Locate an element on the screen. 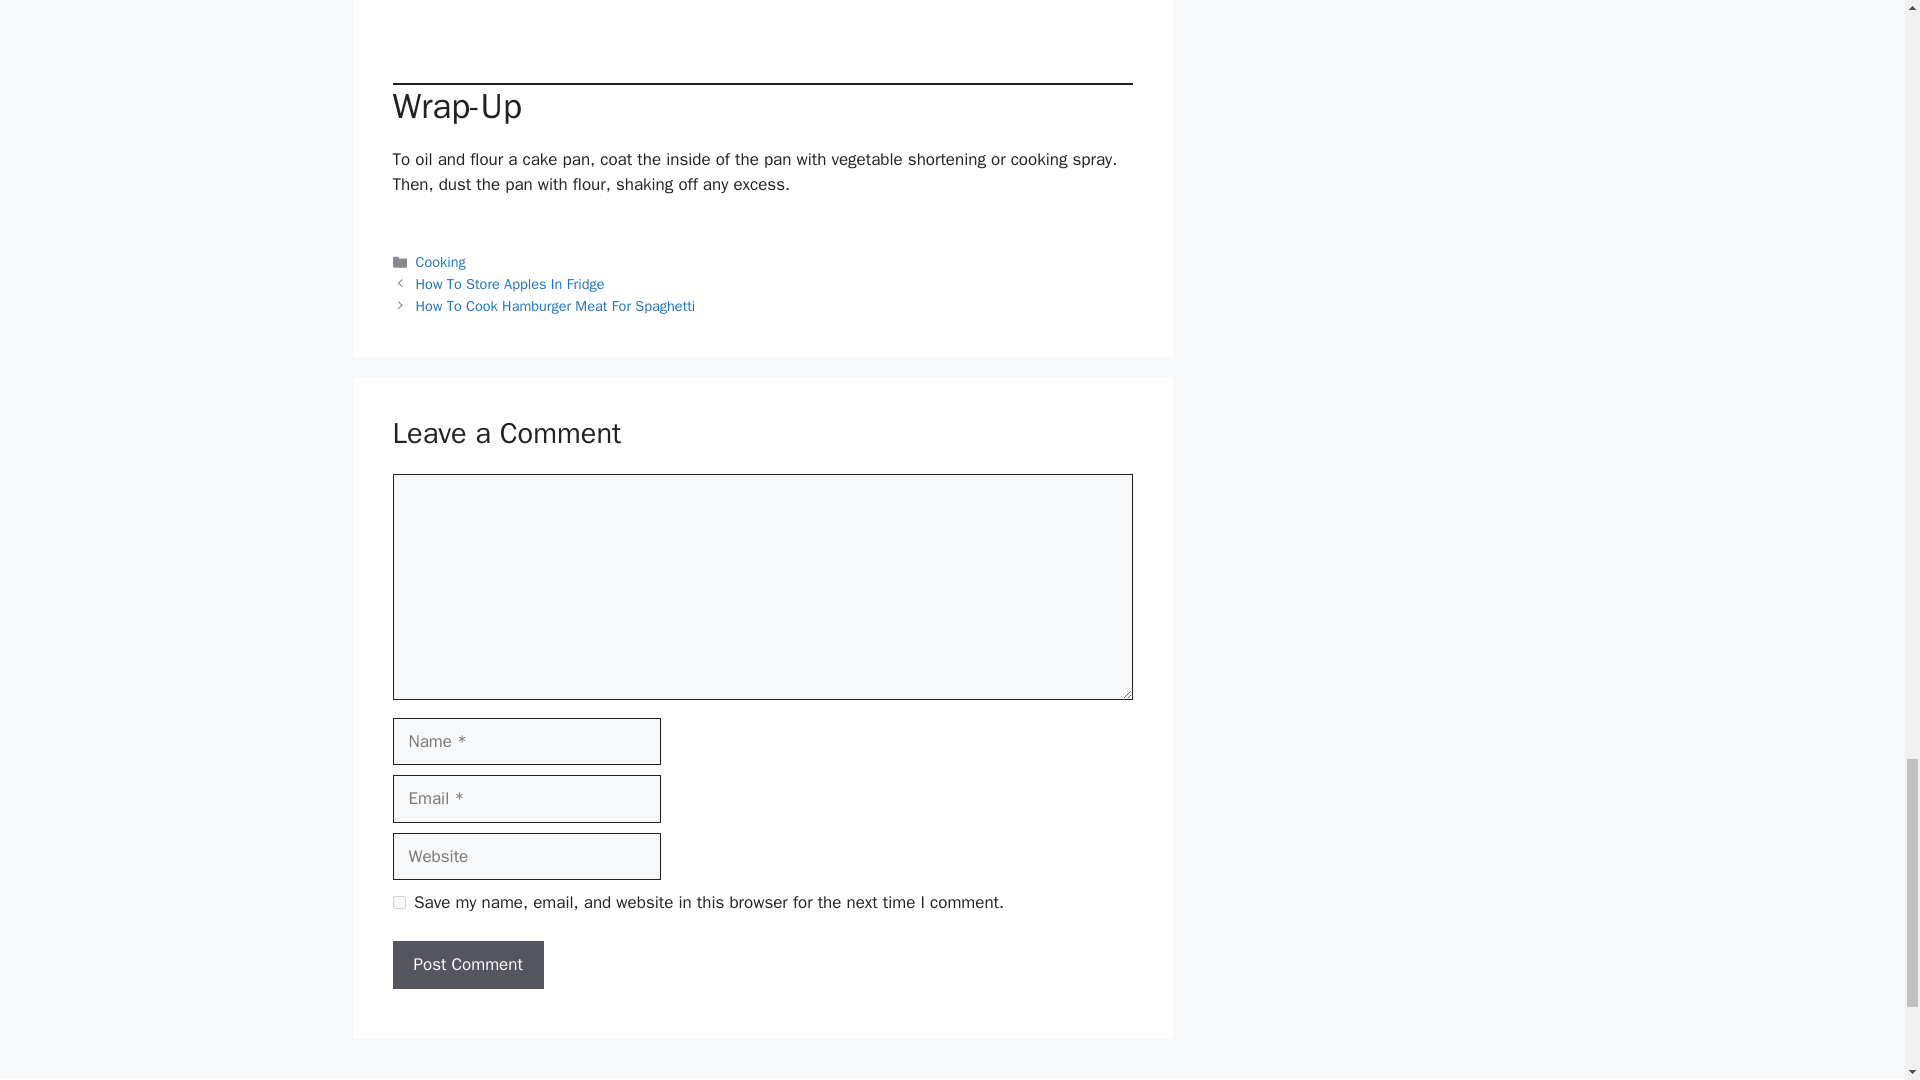 Image resolution: width=1920 pixels, height=1080 pixels. Cooking is located at coordinates (441, 262).